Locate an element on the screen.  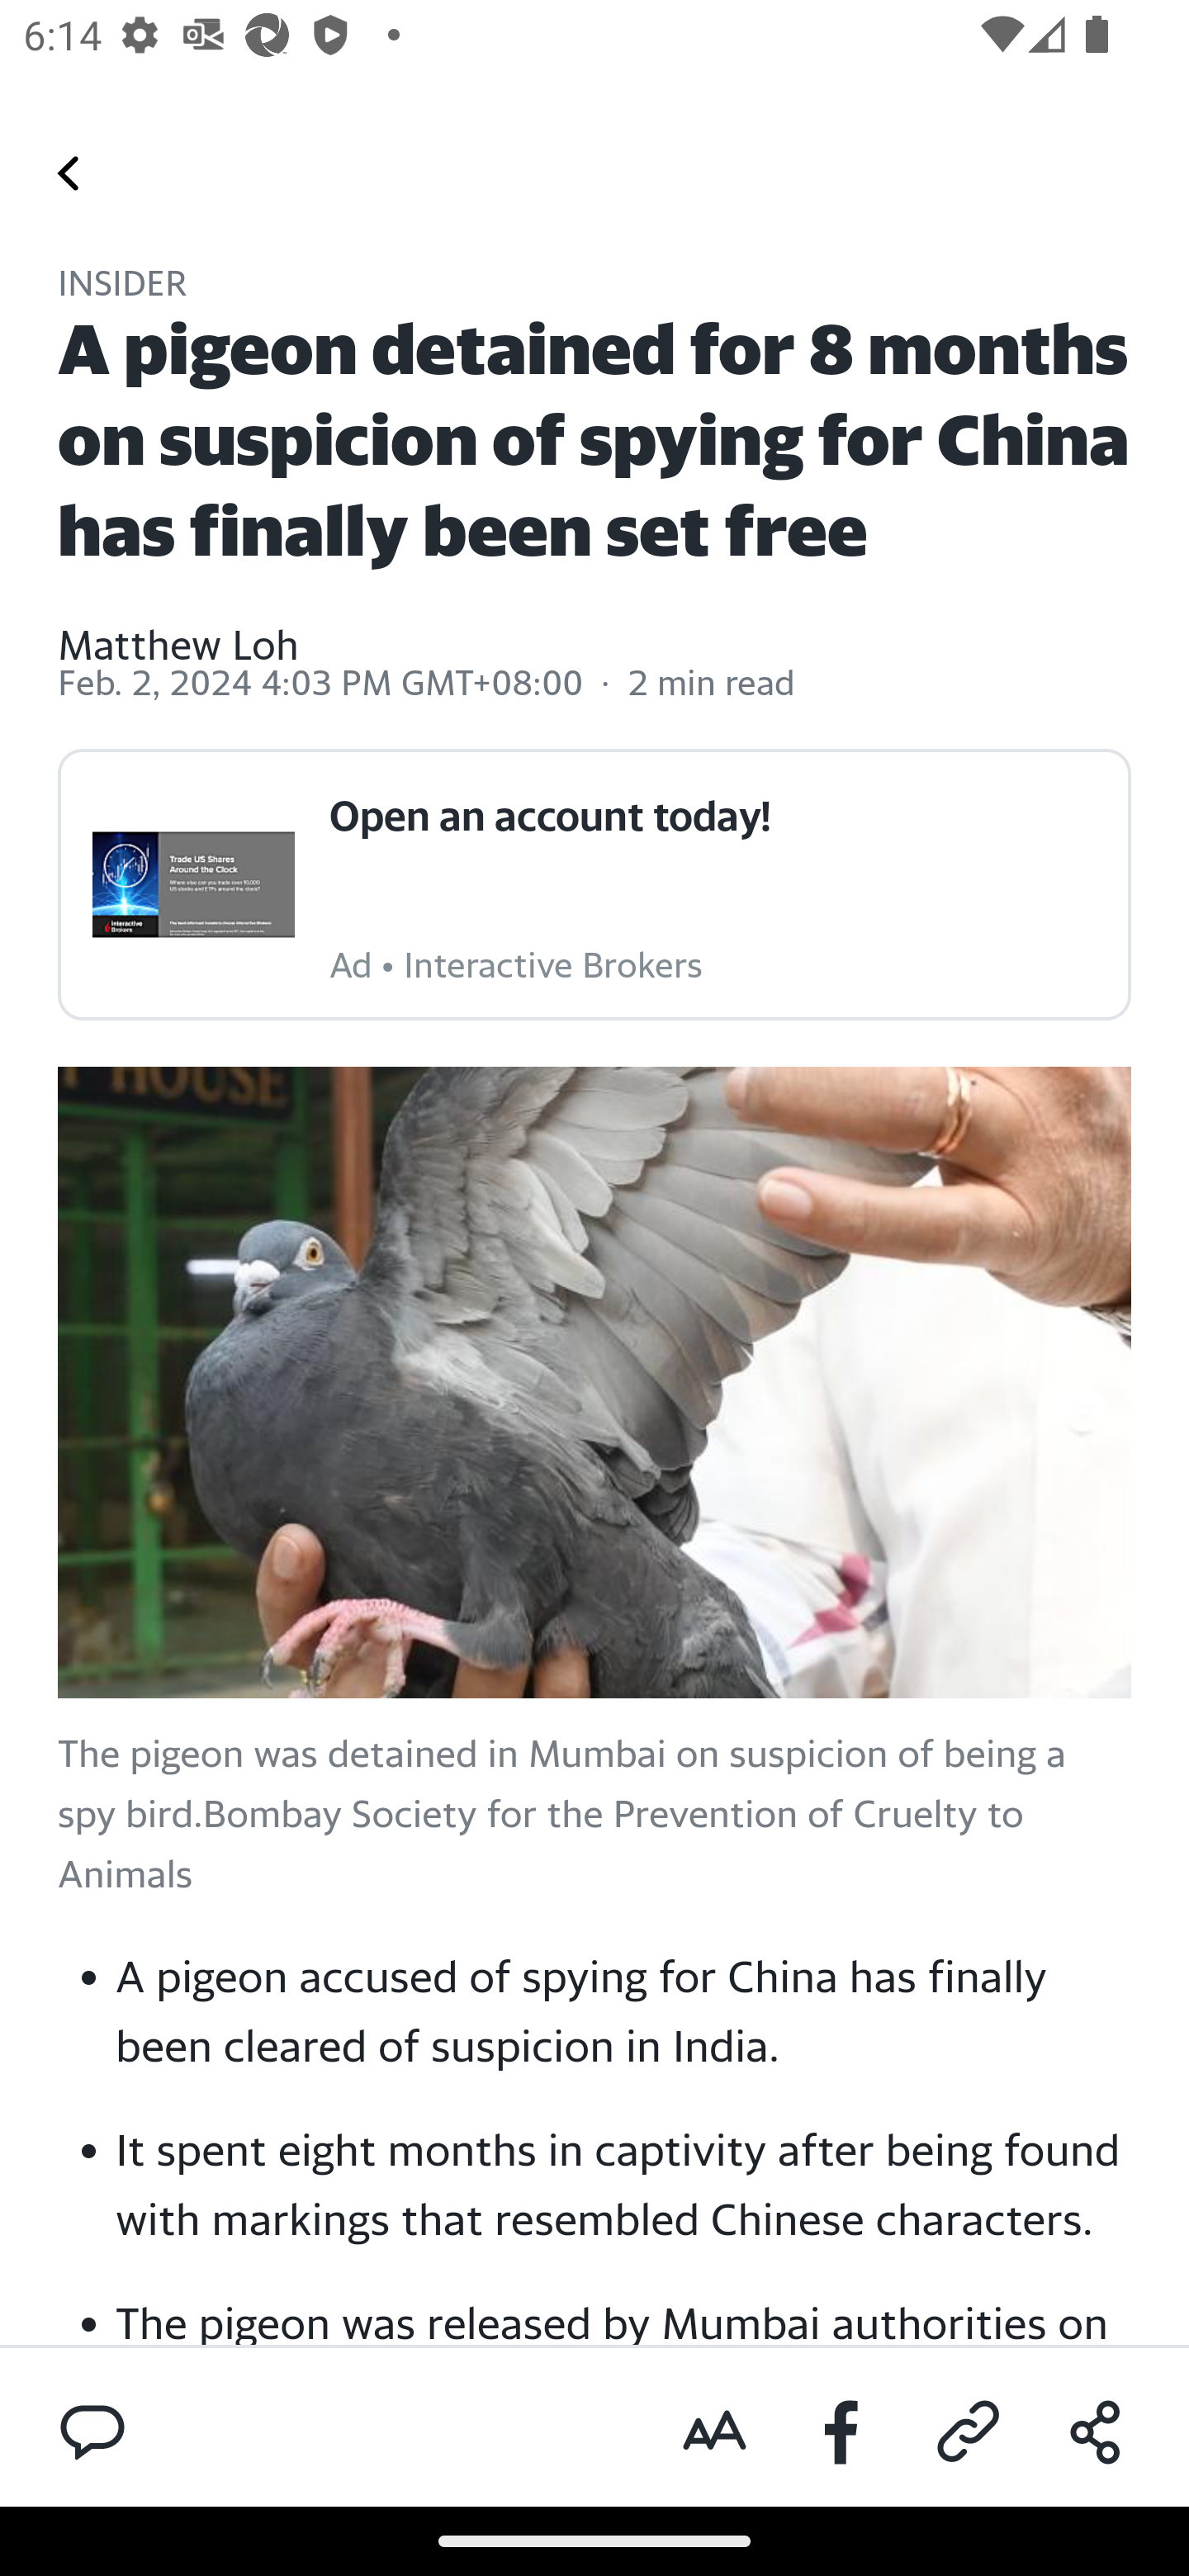
INSIDER is located at coordinates (124, 286).